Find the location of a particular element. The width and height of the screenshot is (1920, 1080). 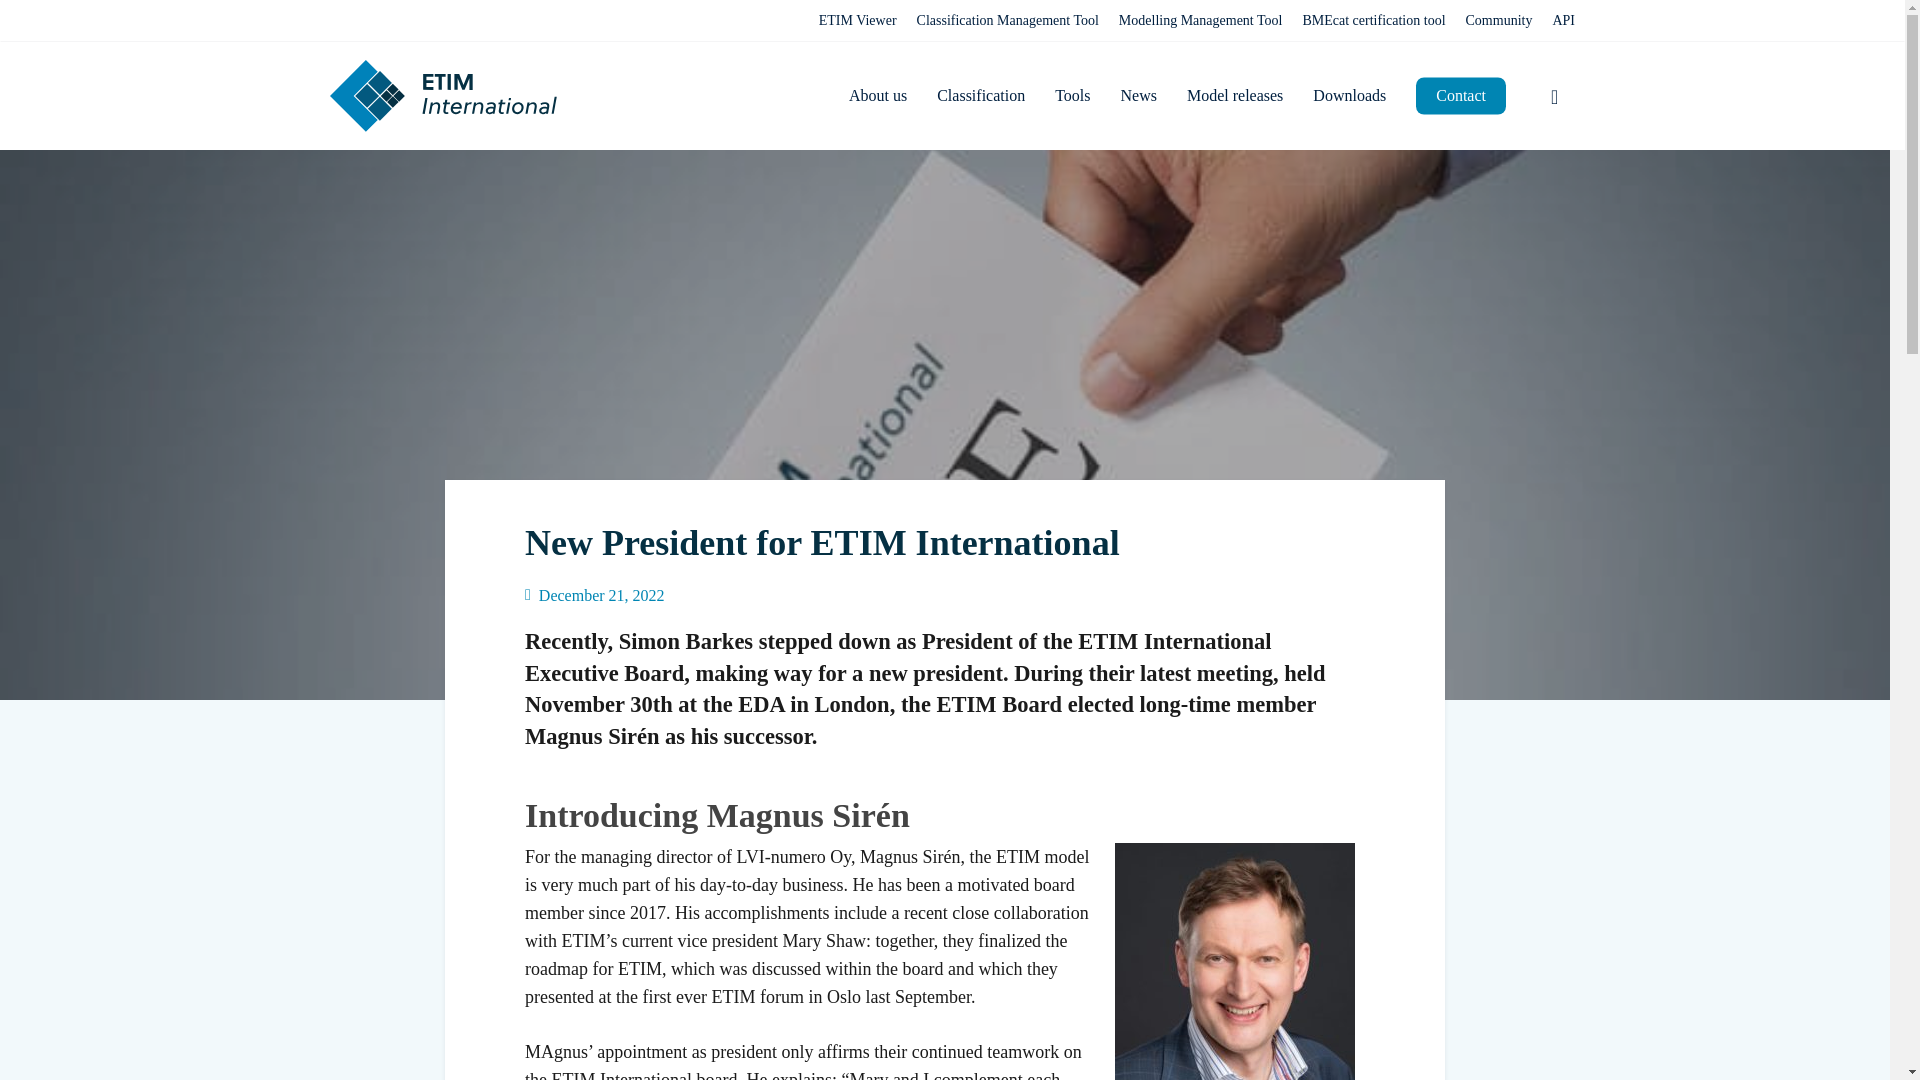

BMEcat certification tool is located at coordinates (1373, 20).